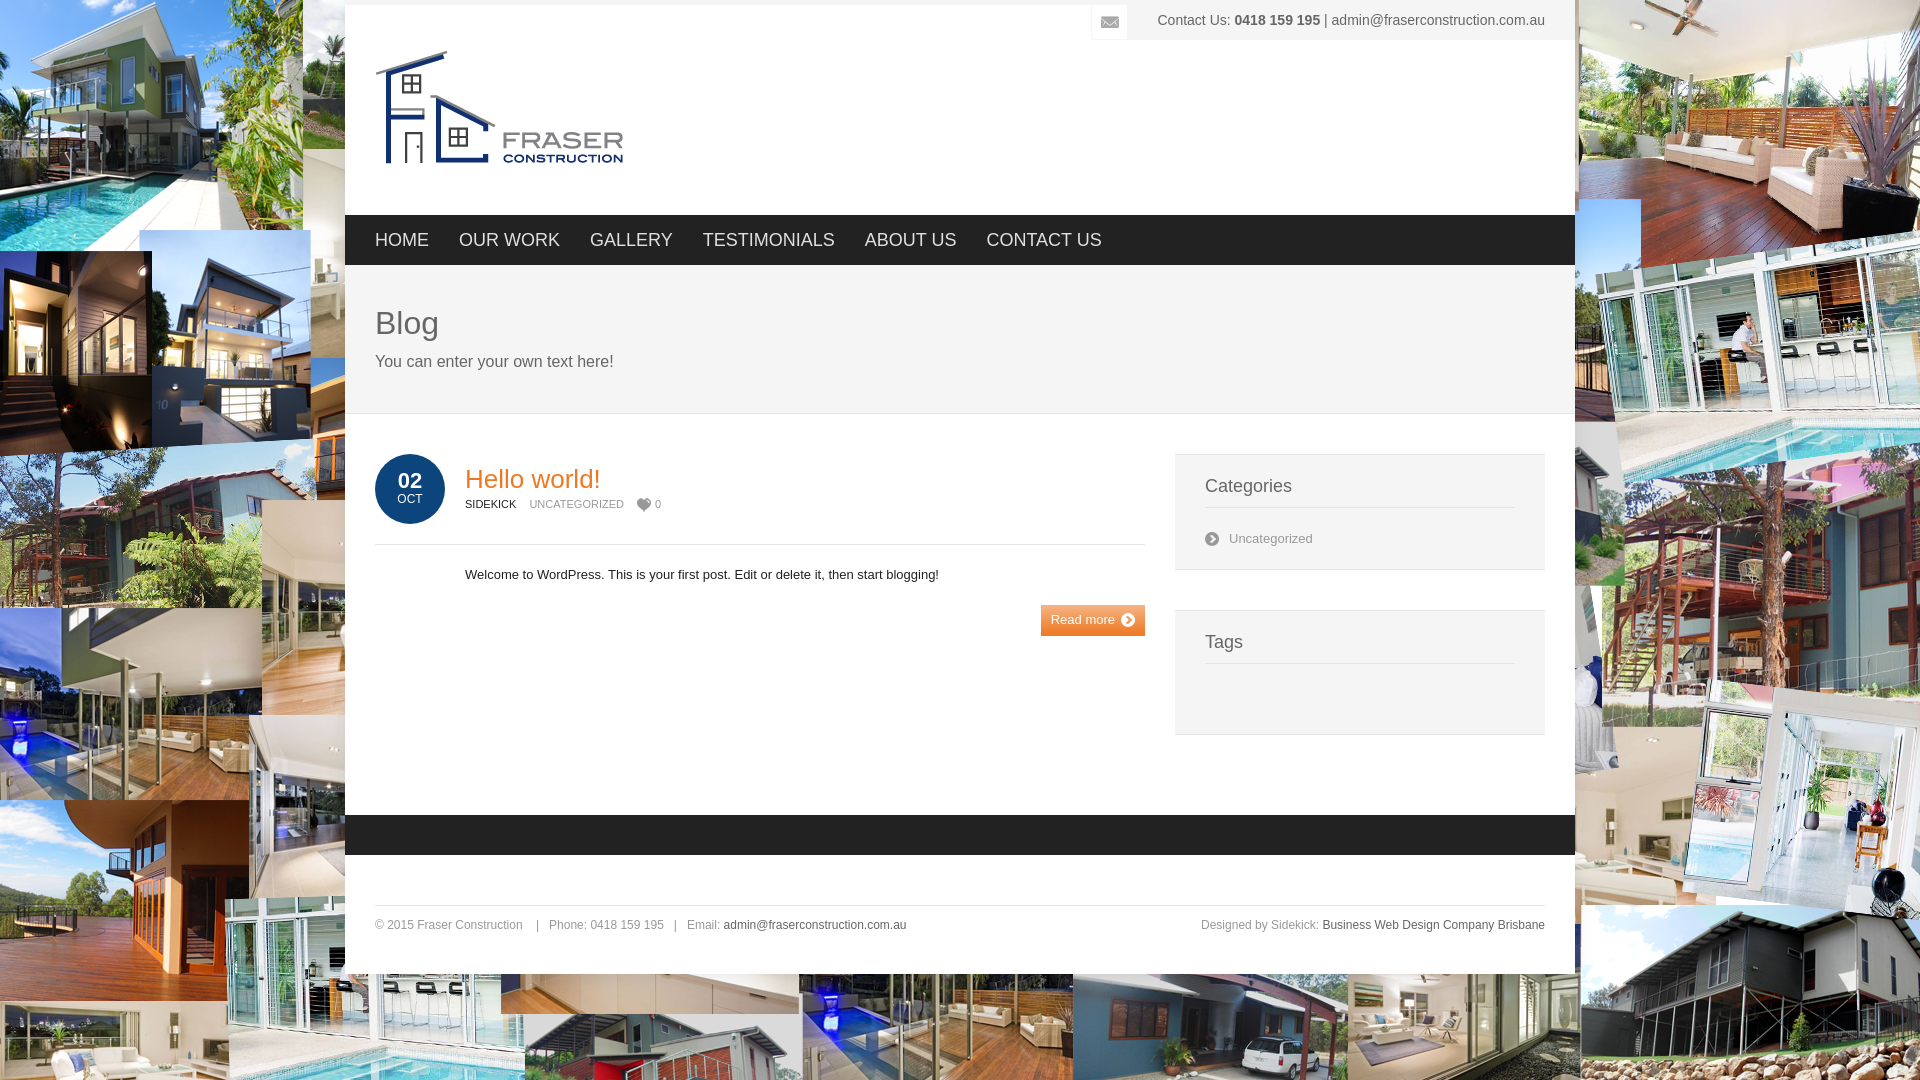  Describe the element at coordinates (911, 240) in the screenshot. I see `ABOUT US` at that location.